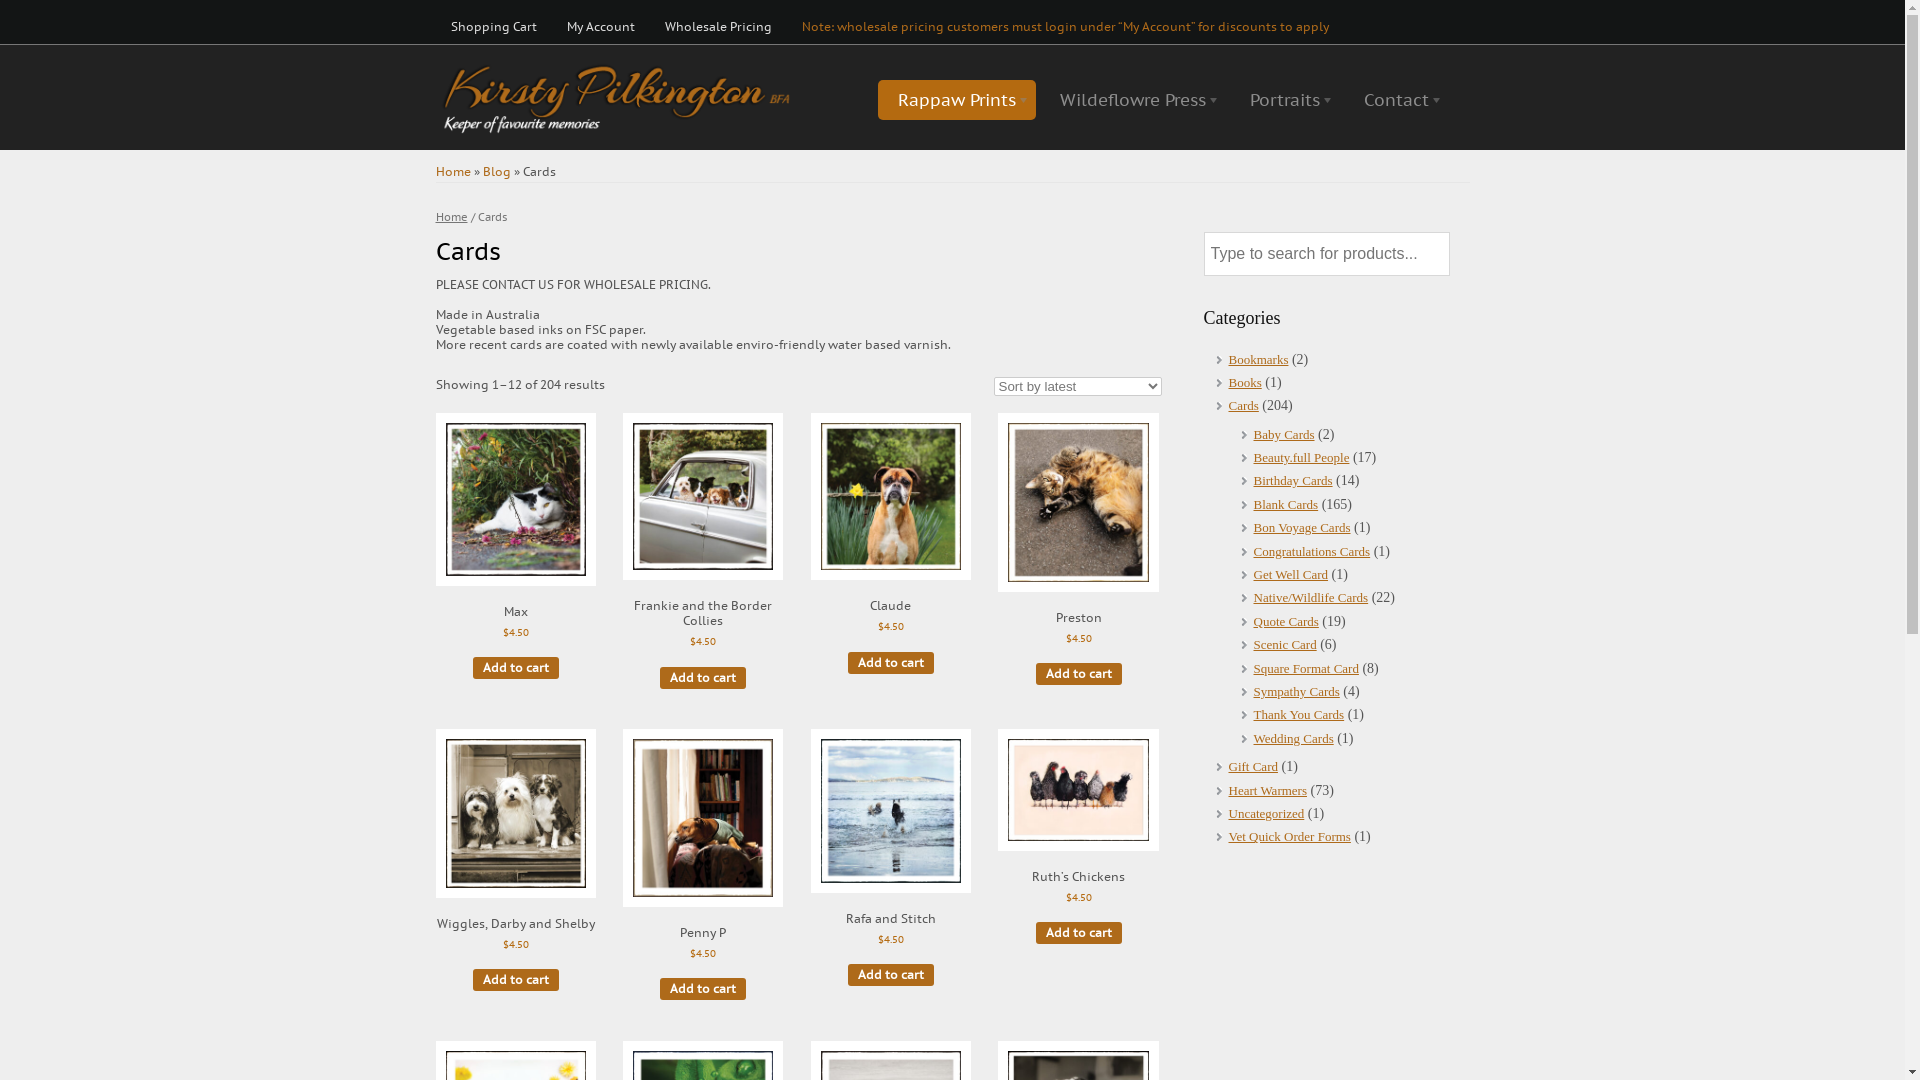  What do you see at coordinates (703, 548) in the screenshot?
I see `Frankie and the Border Collies
$4.50` at bounding box center [703, 548].